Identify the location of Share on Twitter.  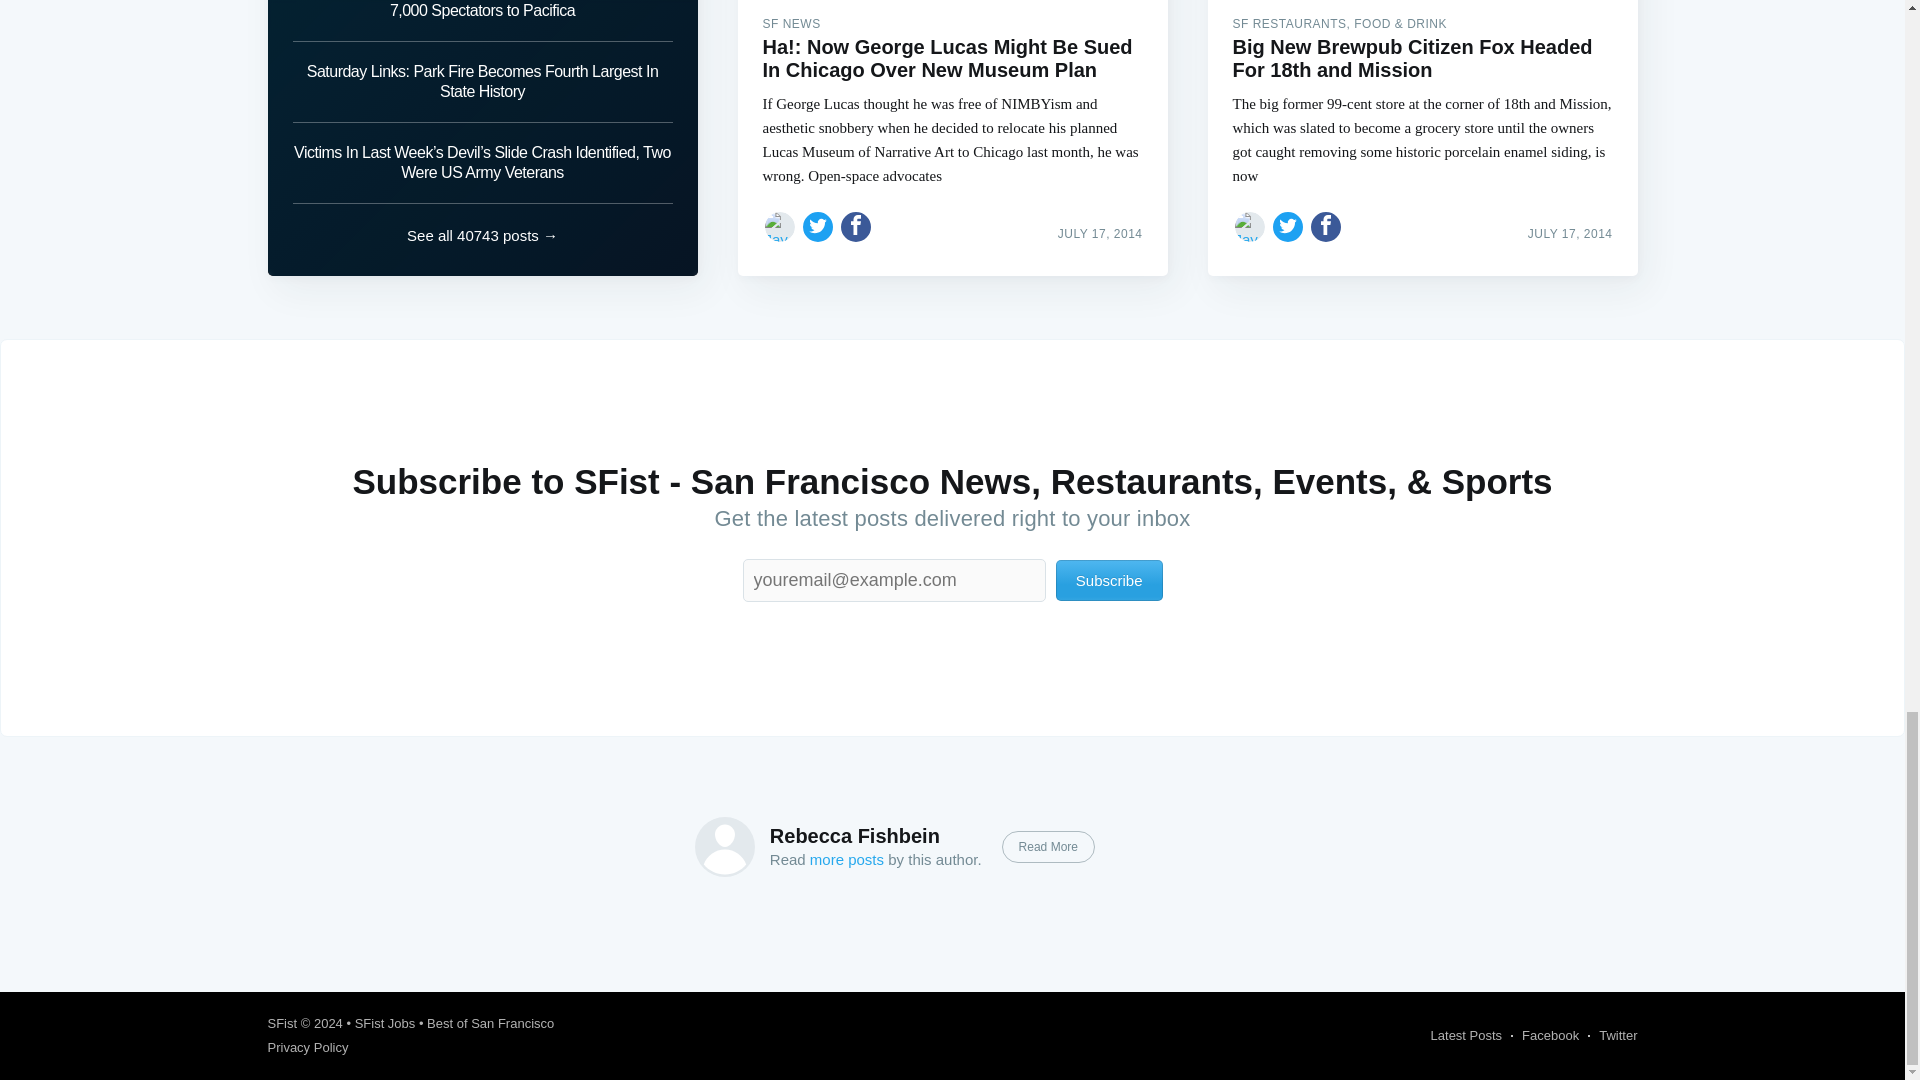
(818, 226).